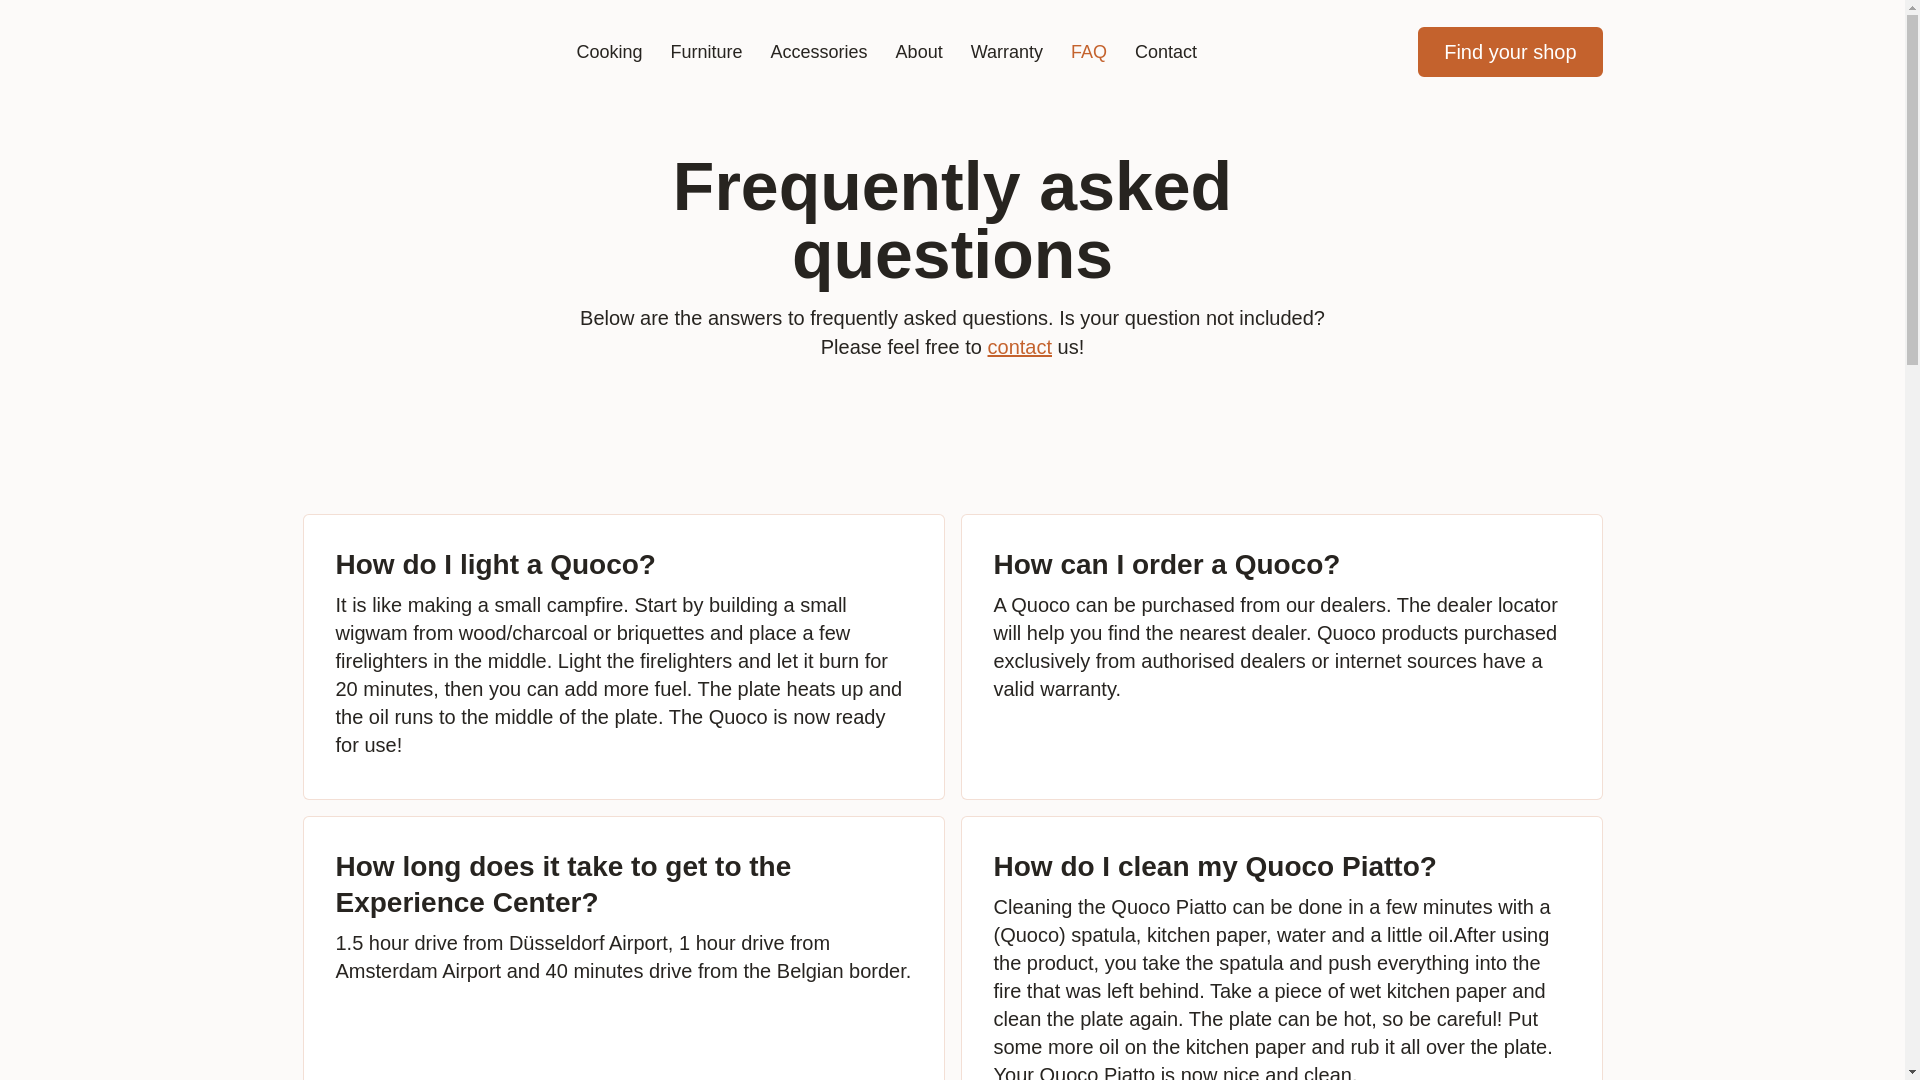 Image resolution: width=1920 pixels, height=1080 pixels. I want to click on Warranty, so click(1006, 52).